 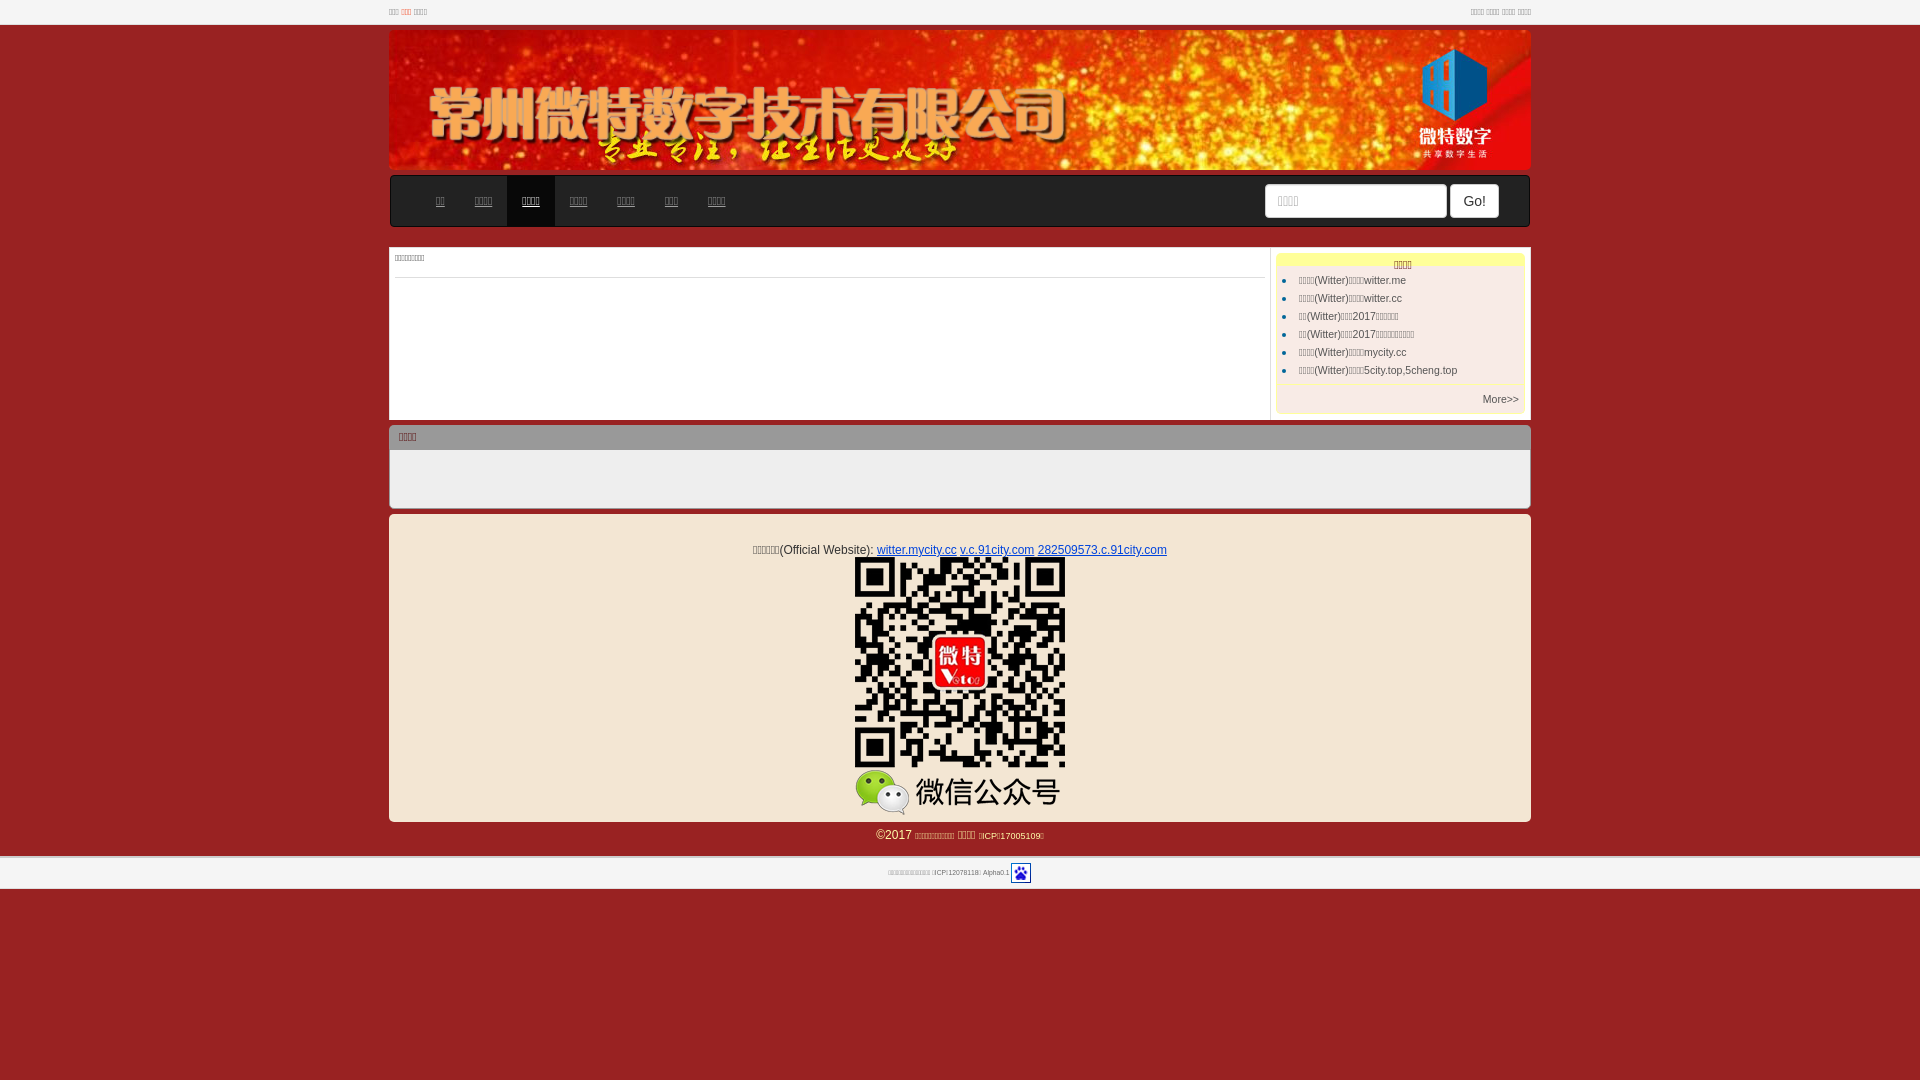 What do you see at coordinates (1501, 399) in the screenshot?
I see `More>>` at bounding box center [1501, 399].